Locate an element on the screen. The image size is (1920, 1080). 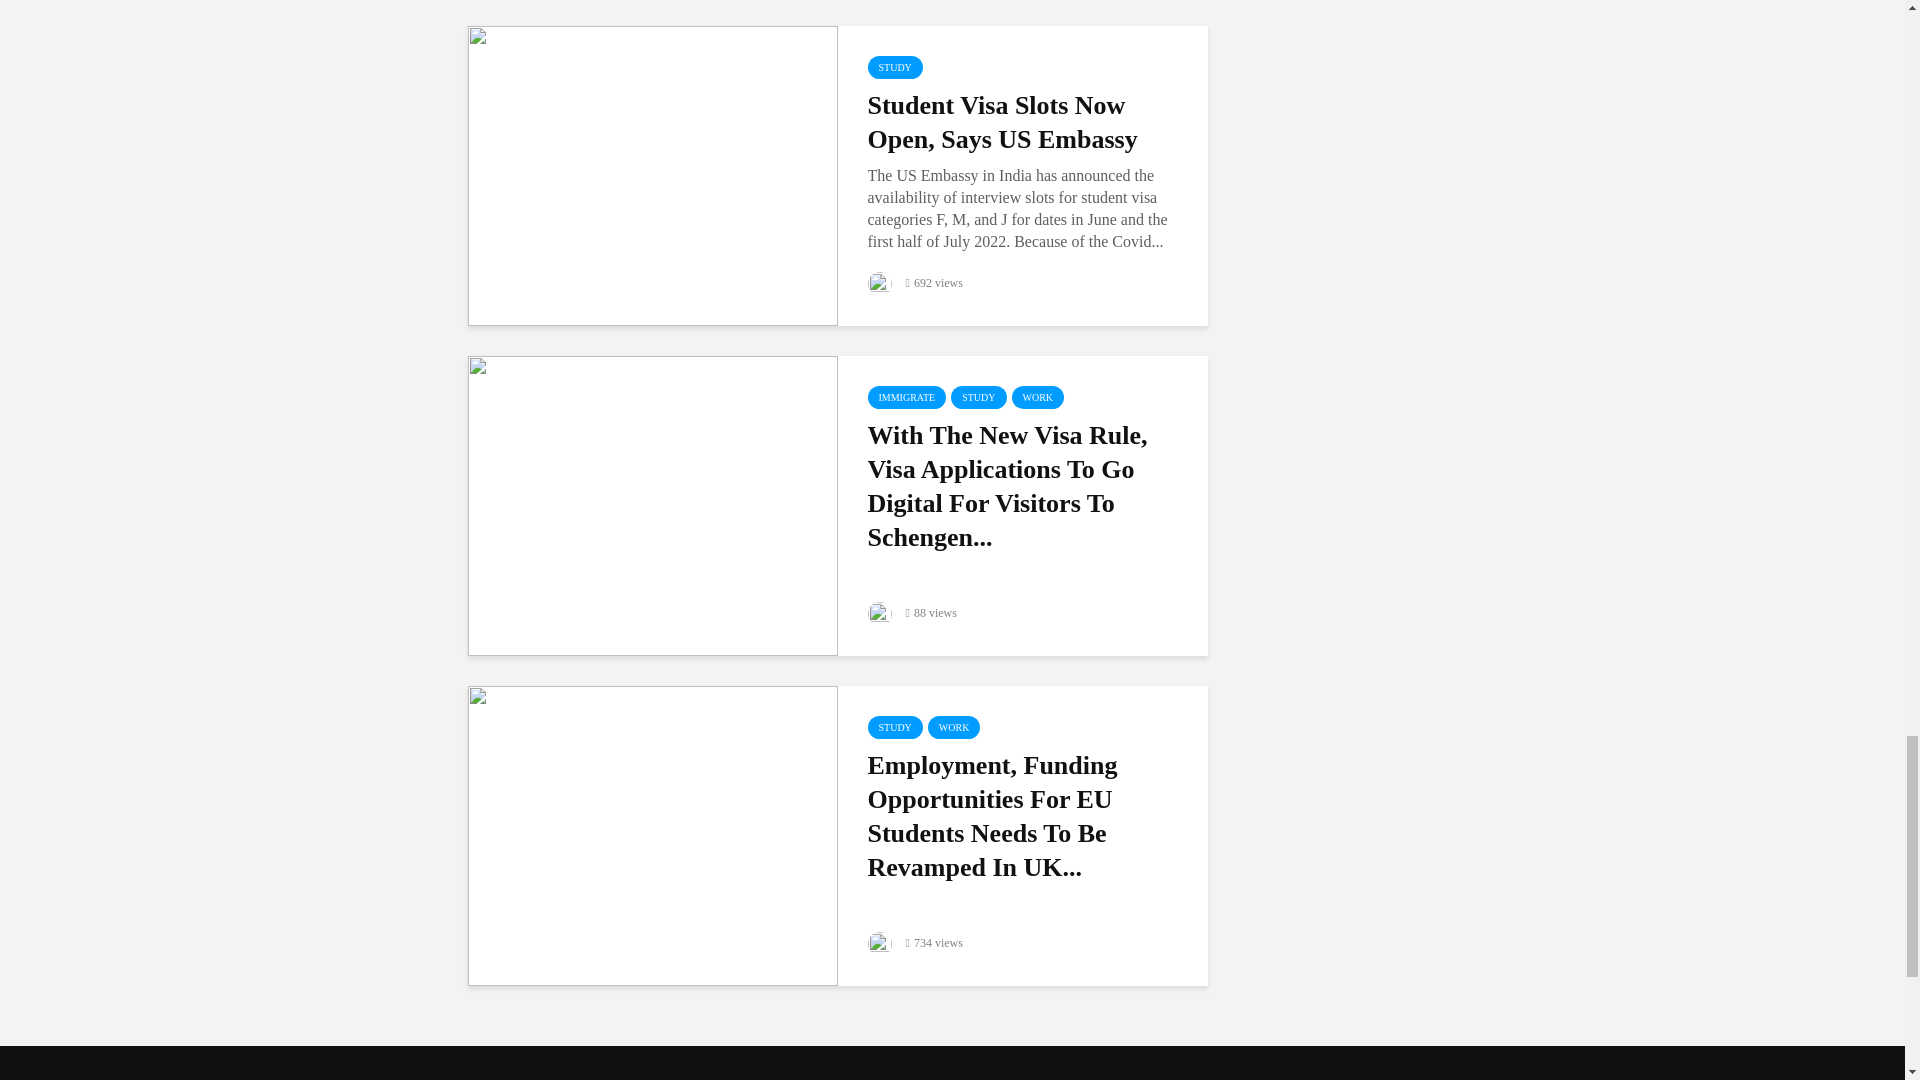
STUDY is located at coordinates (978, 397).